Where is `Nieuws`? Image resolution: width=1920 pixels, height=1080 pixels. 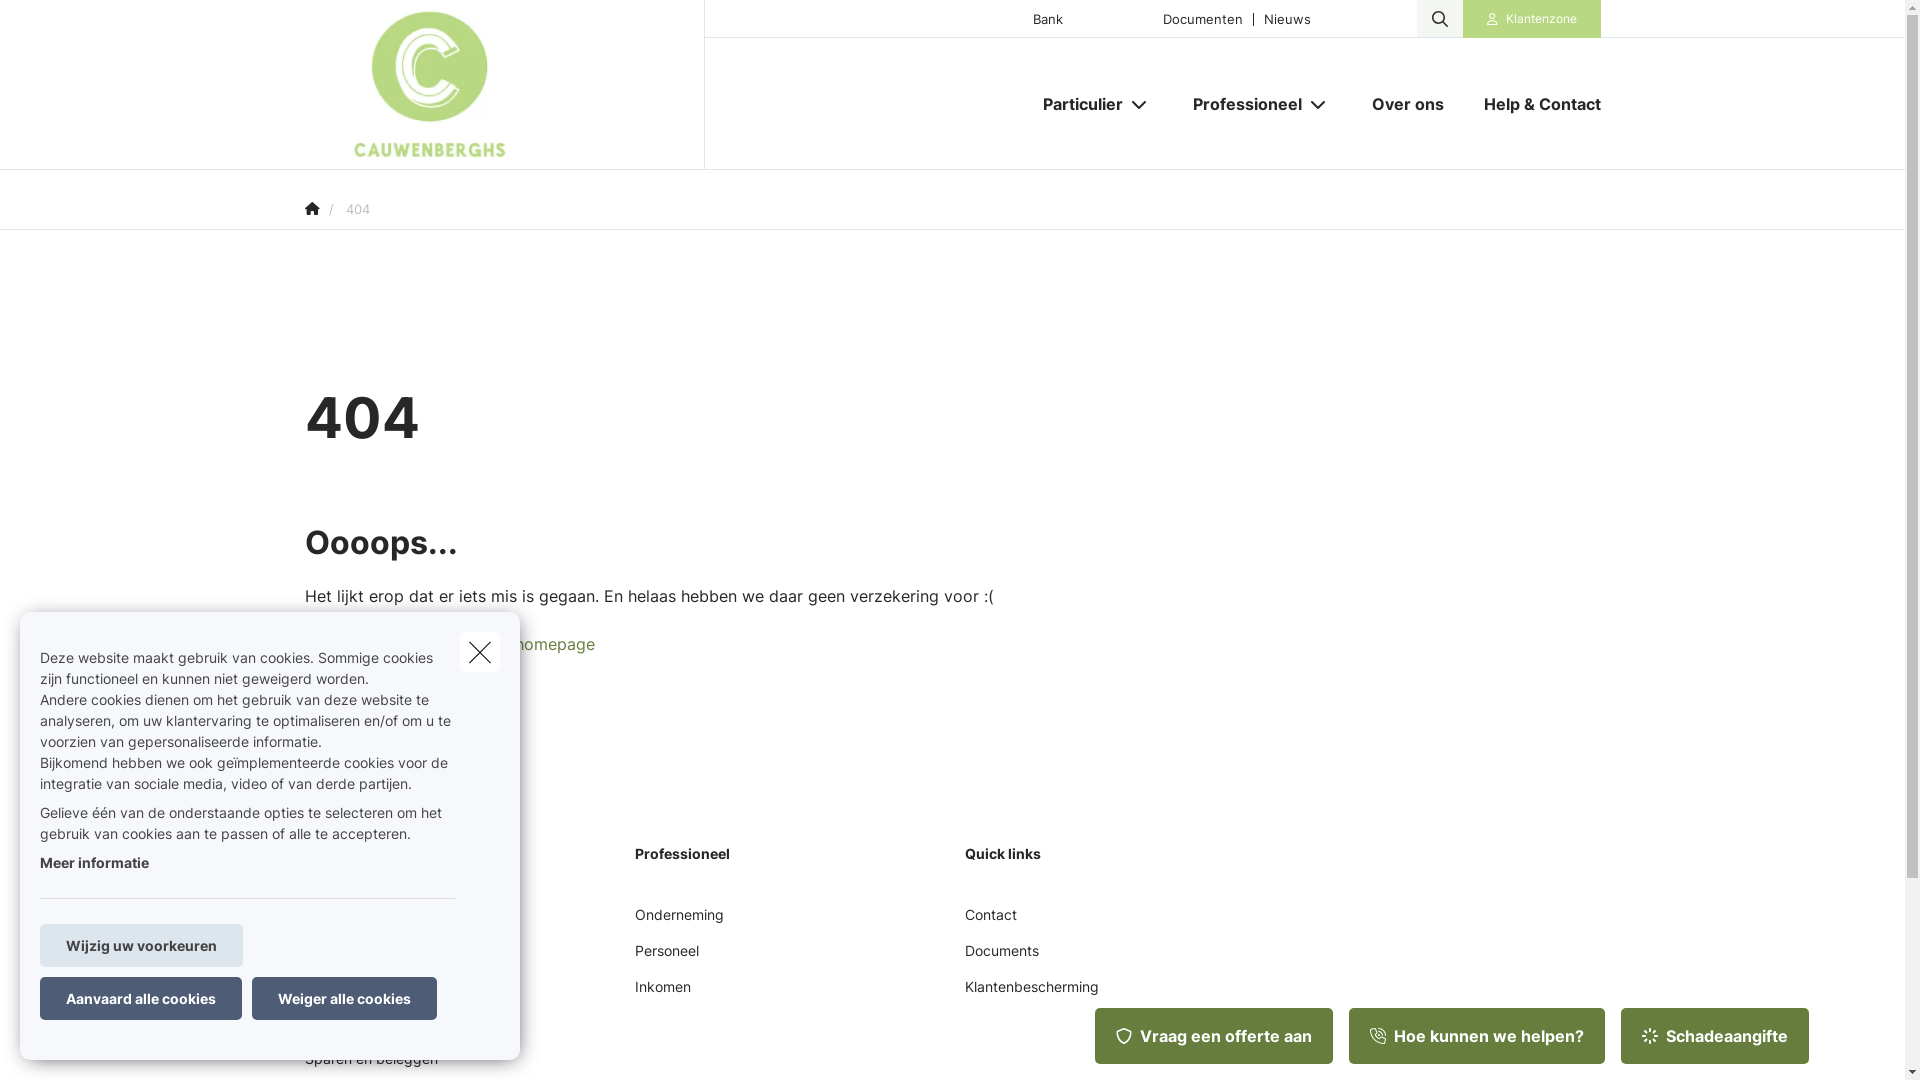 Nieuws is located at coordinates (1287, 18).